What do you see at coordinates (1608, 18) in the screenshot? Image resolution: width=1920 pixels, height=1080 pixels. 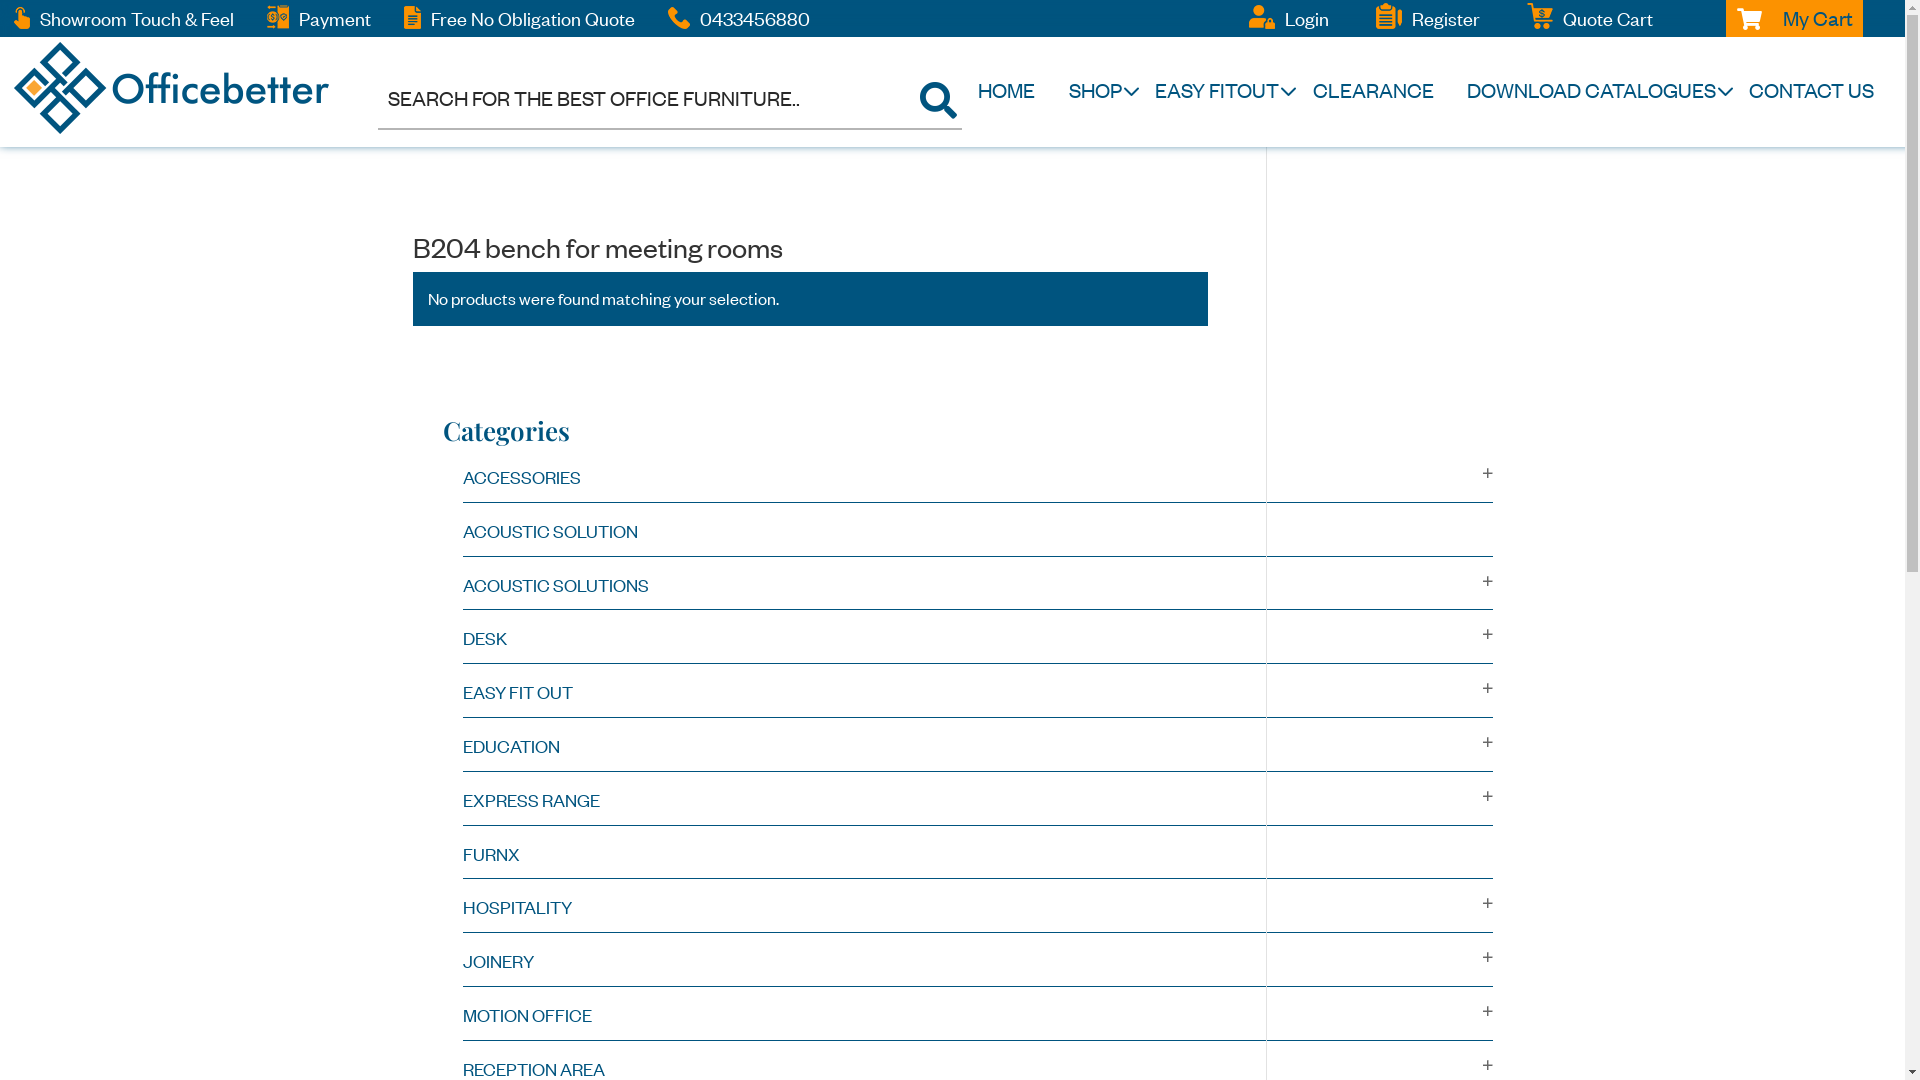 I see `Quote Cart` at bounding box center [1608, 18].